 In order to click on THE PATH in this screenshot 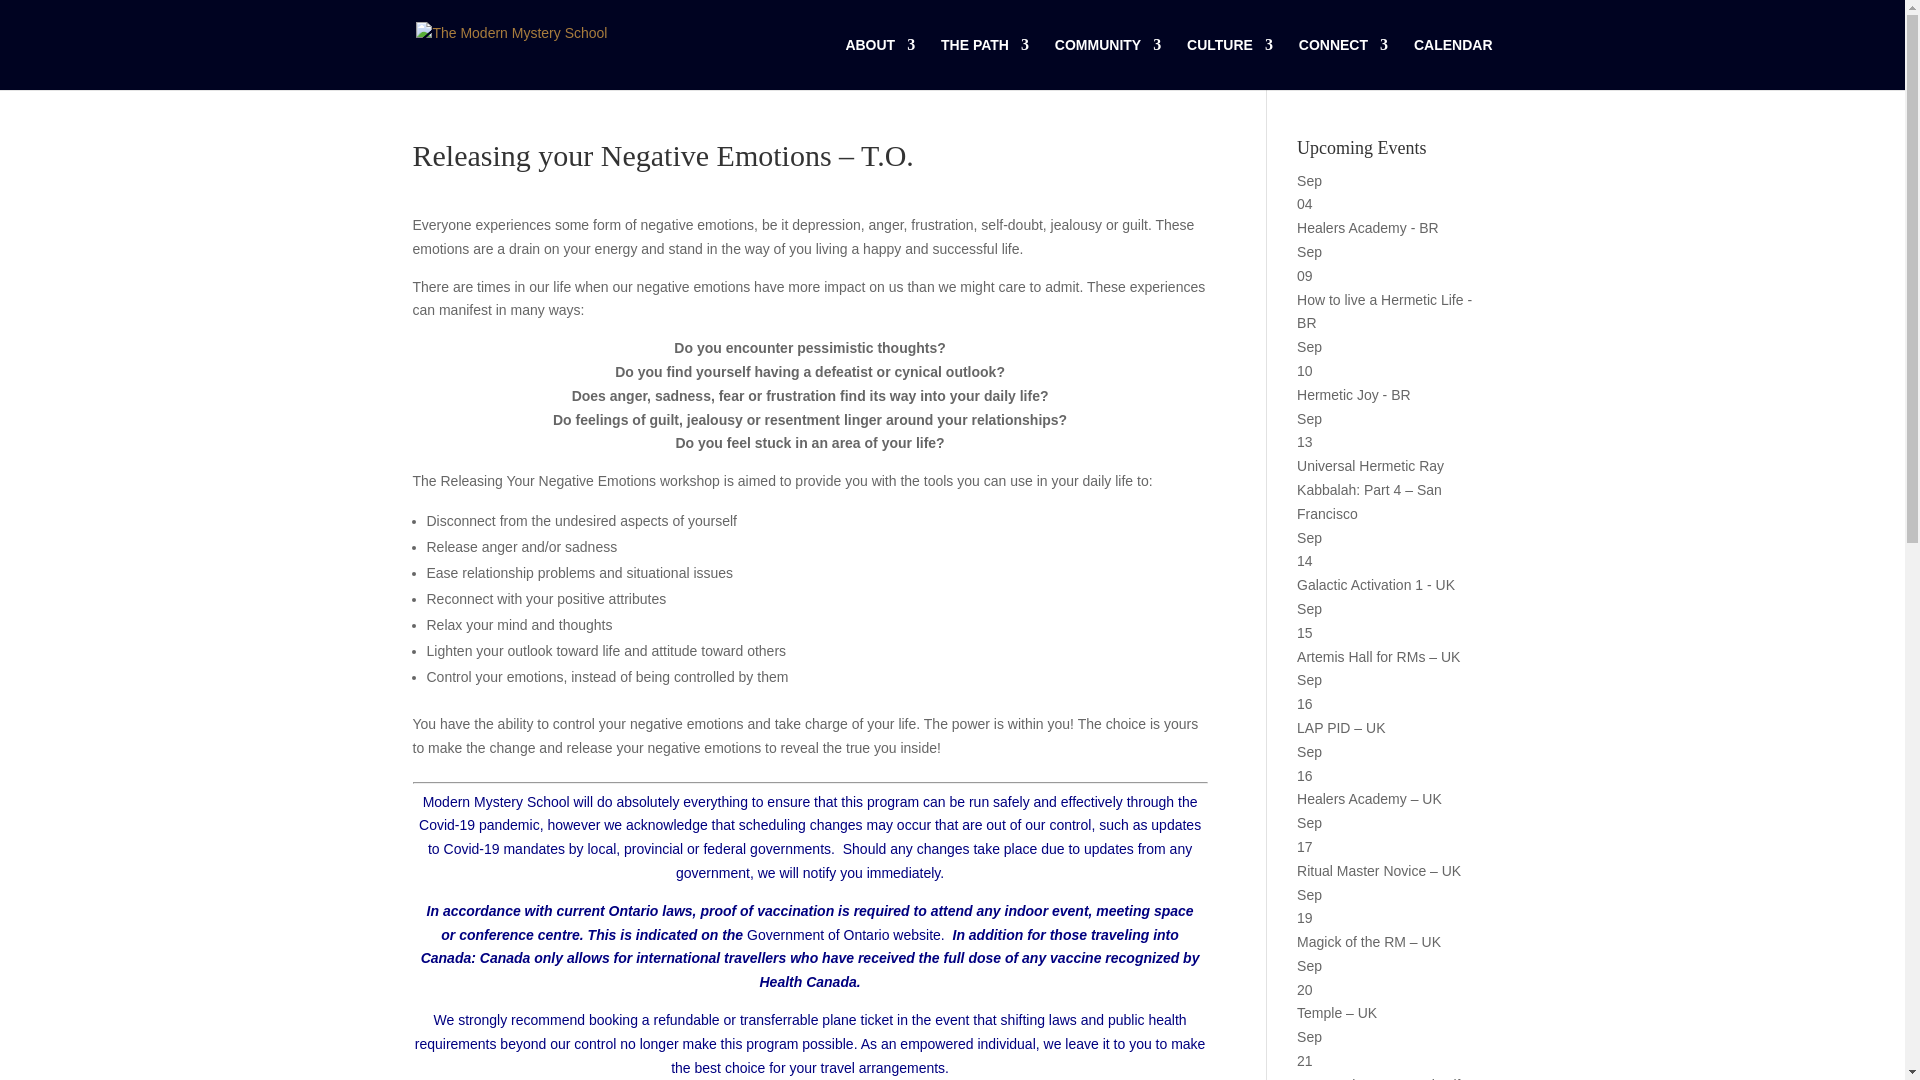, I will do `click(984, 63)`.